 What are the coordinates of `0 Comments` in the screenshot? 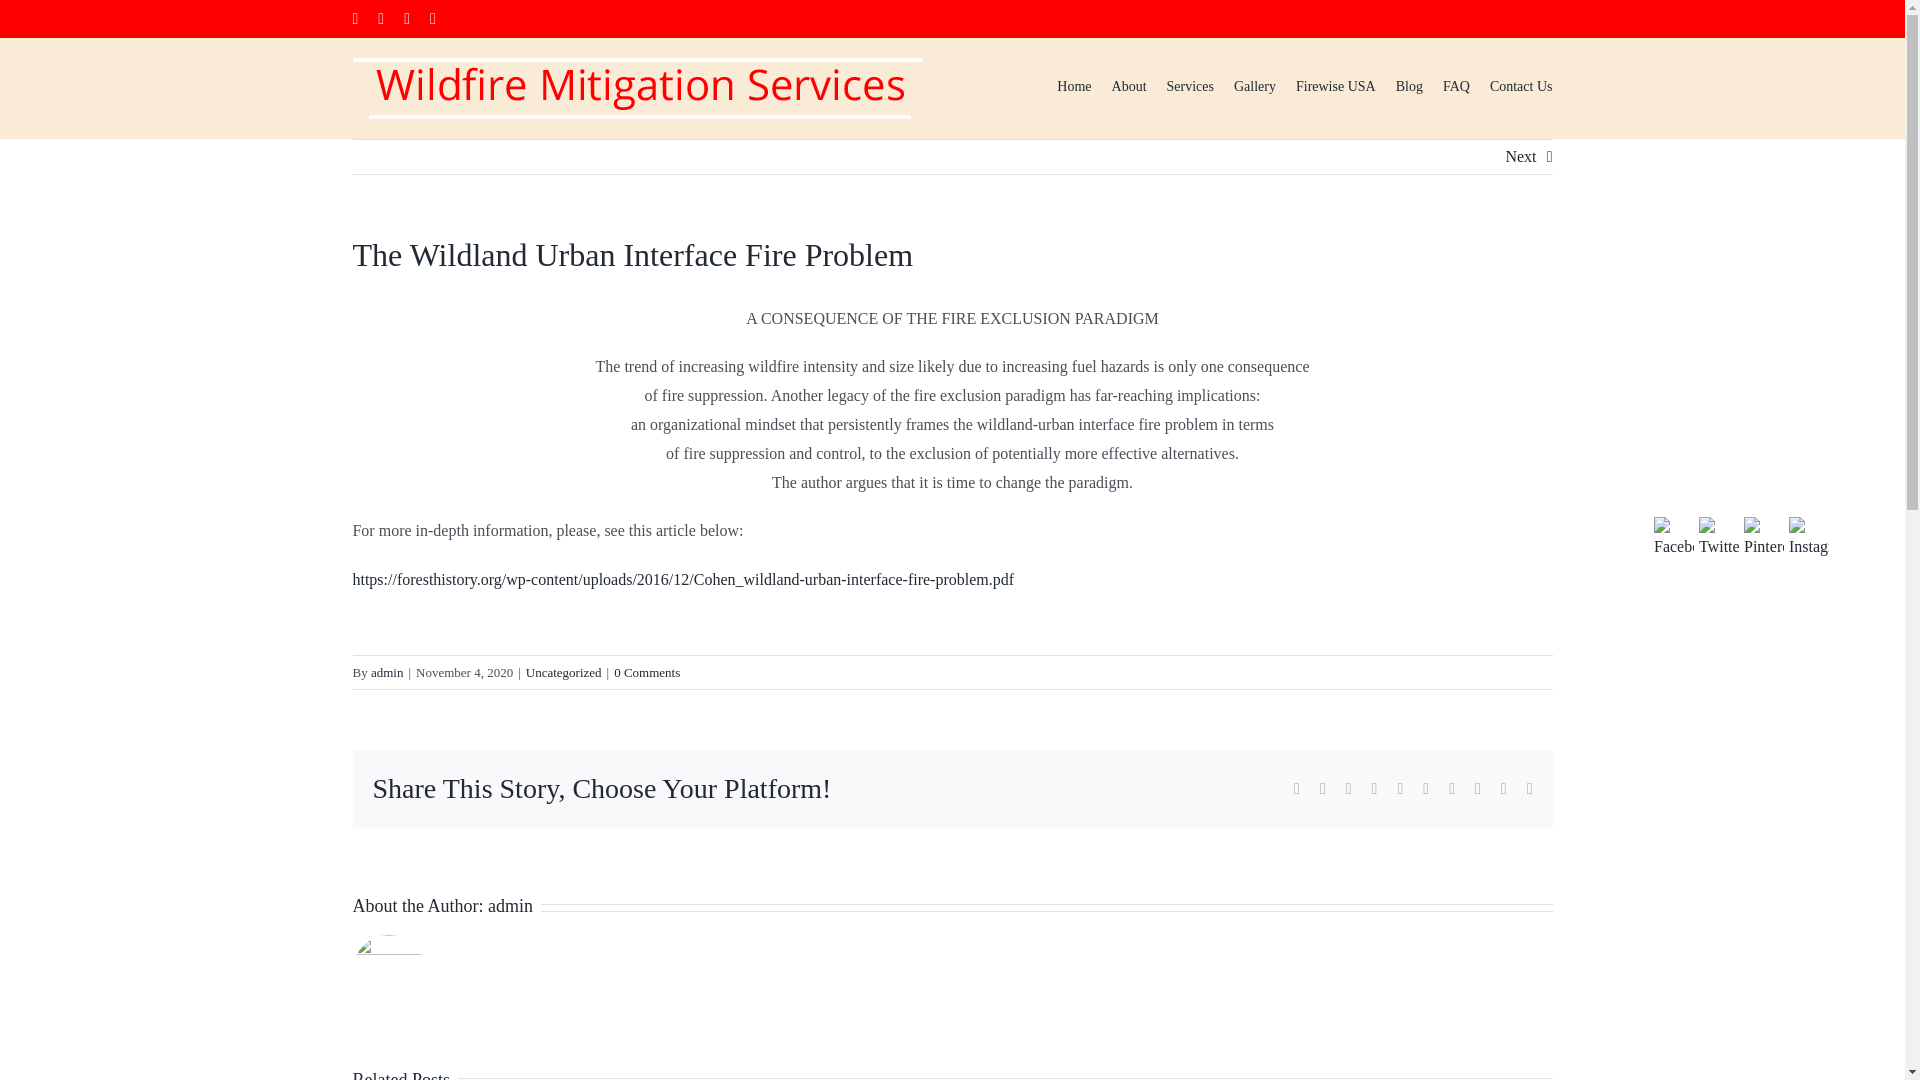 It's located at (646, 672).